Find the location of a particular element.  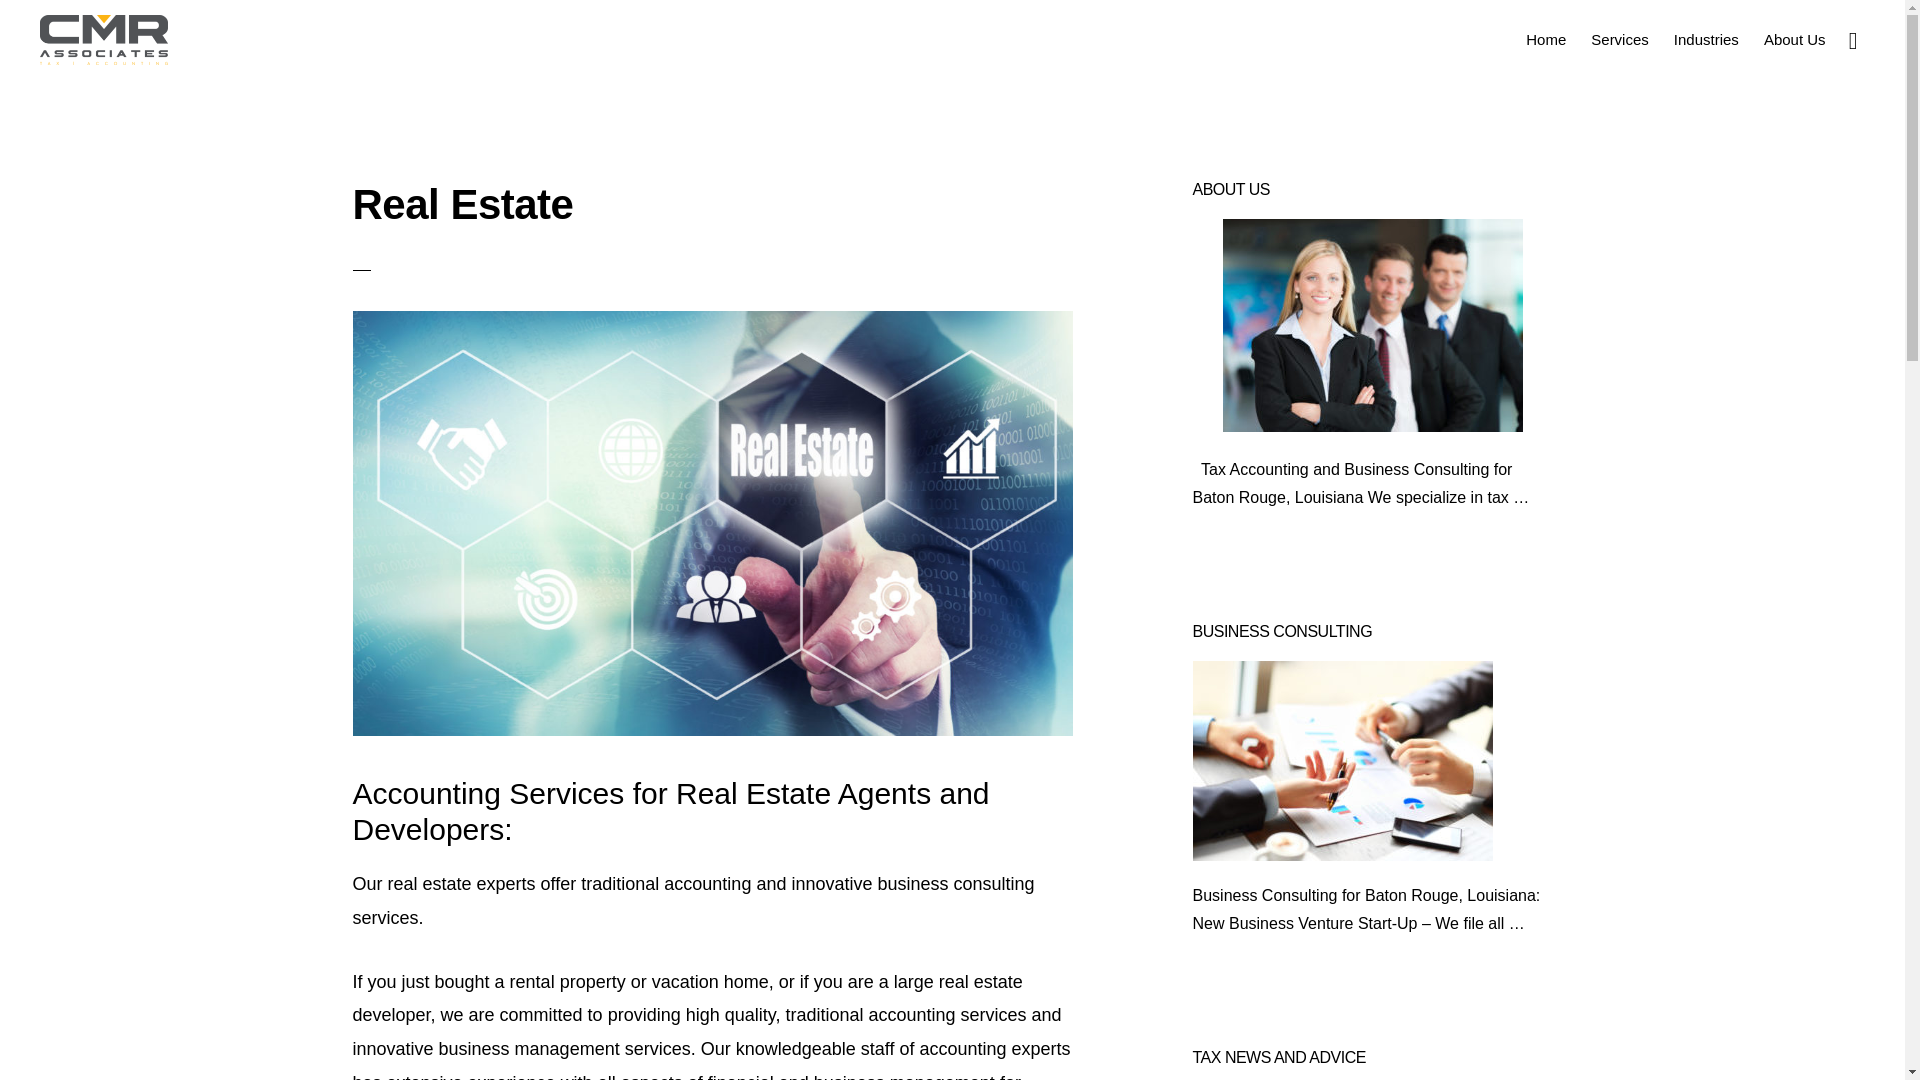

Industries is located at coordinates (1706, 38).